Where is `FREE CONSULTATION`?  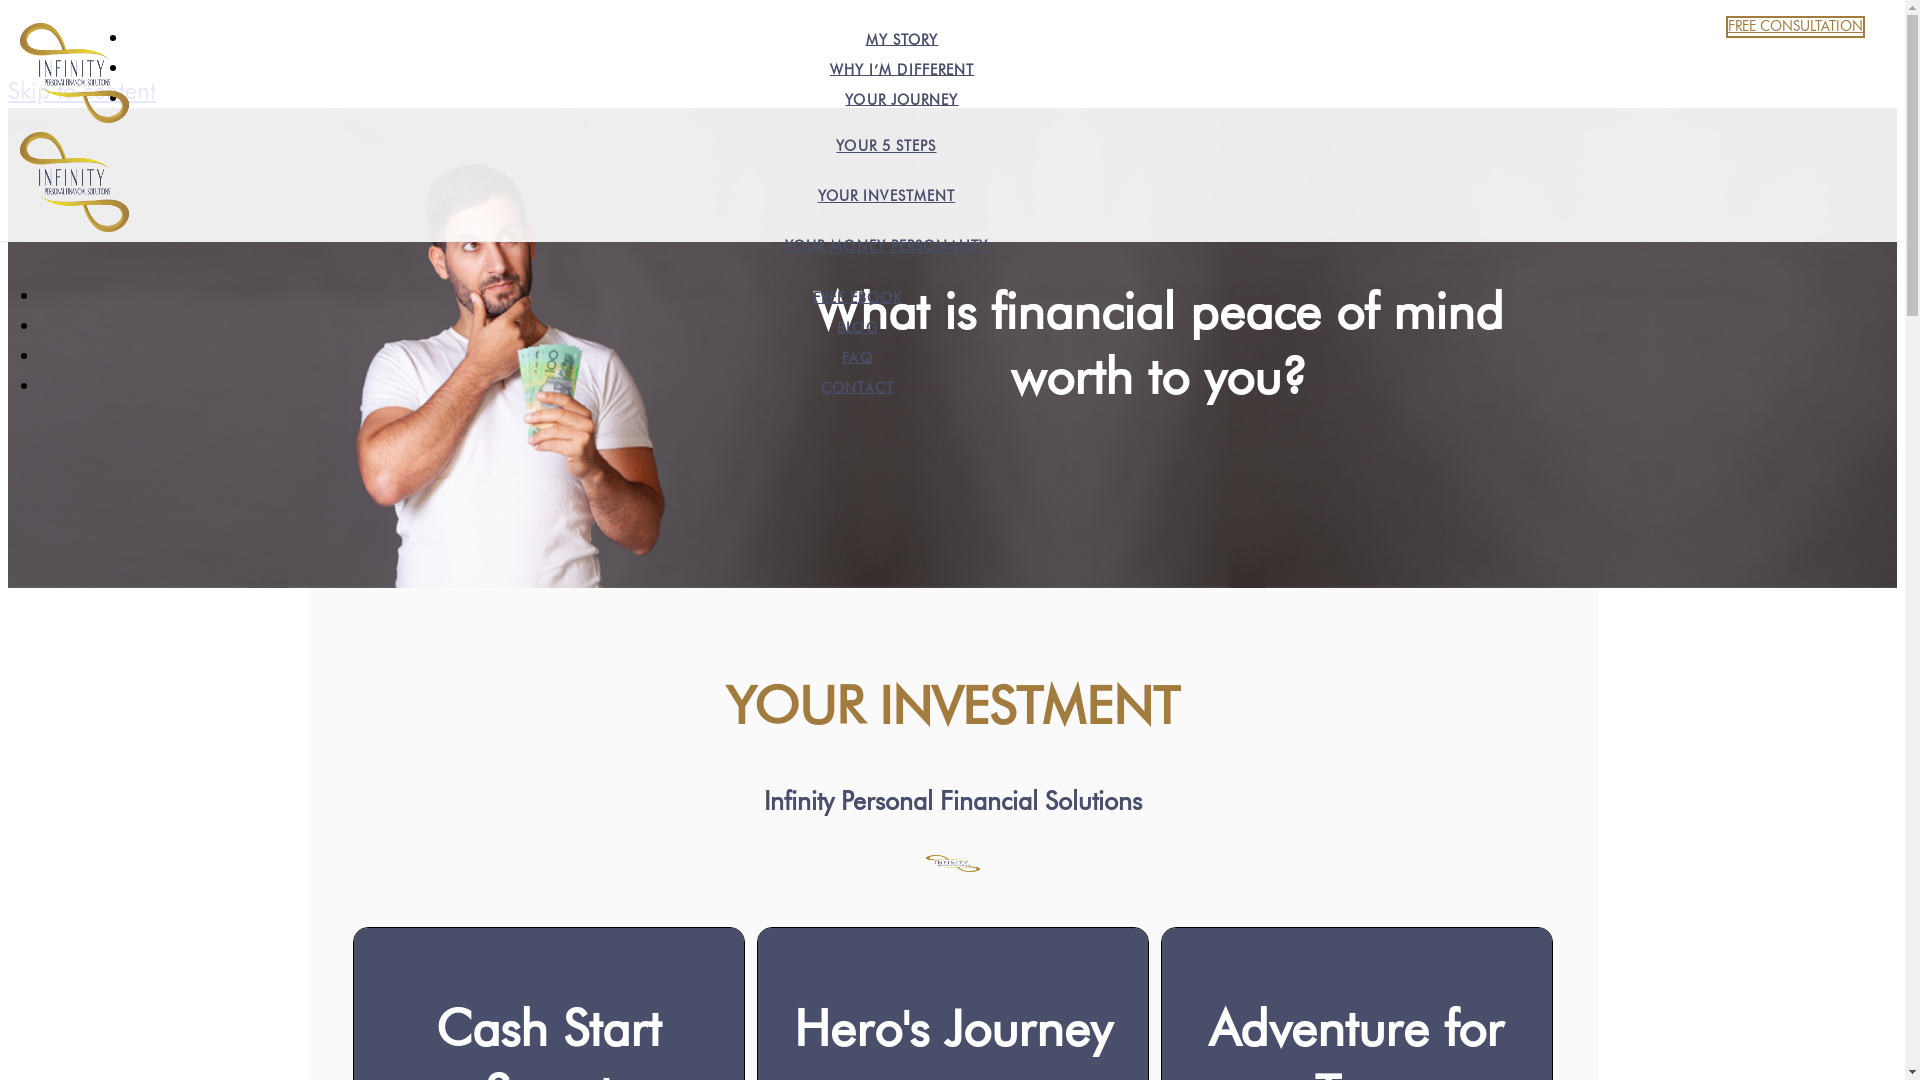 FREE CONSULTATION is located at coordinates (1796, 27).